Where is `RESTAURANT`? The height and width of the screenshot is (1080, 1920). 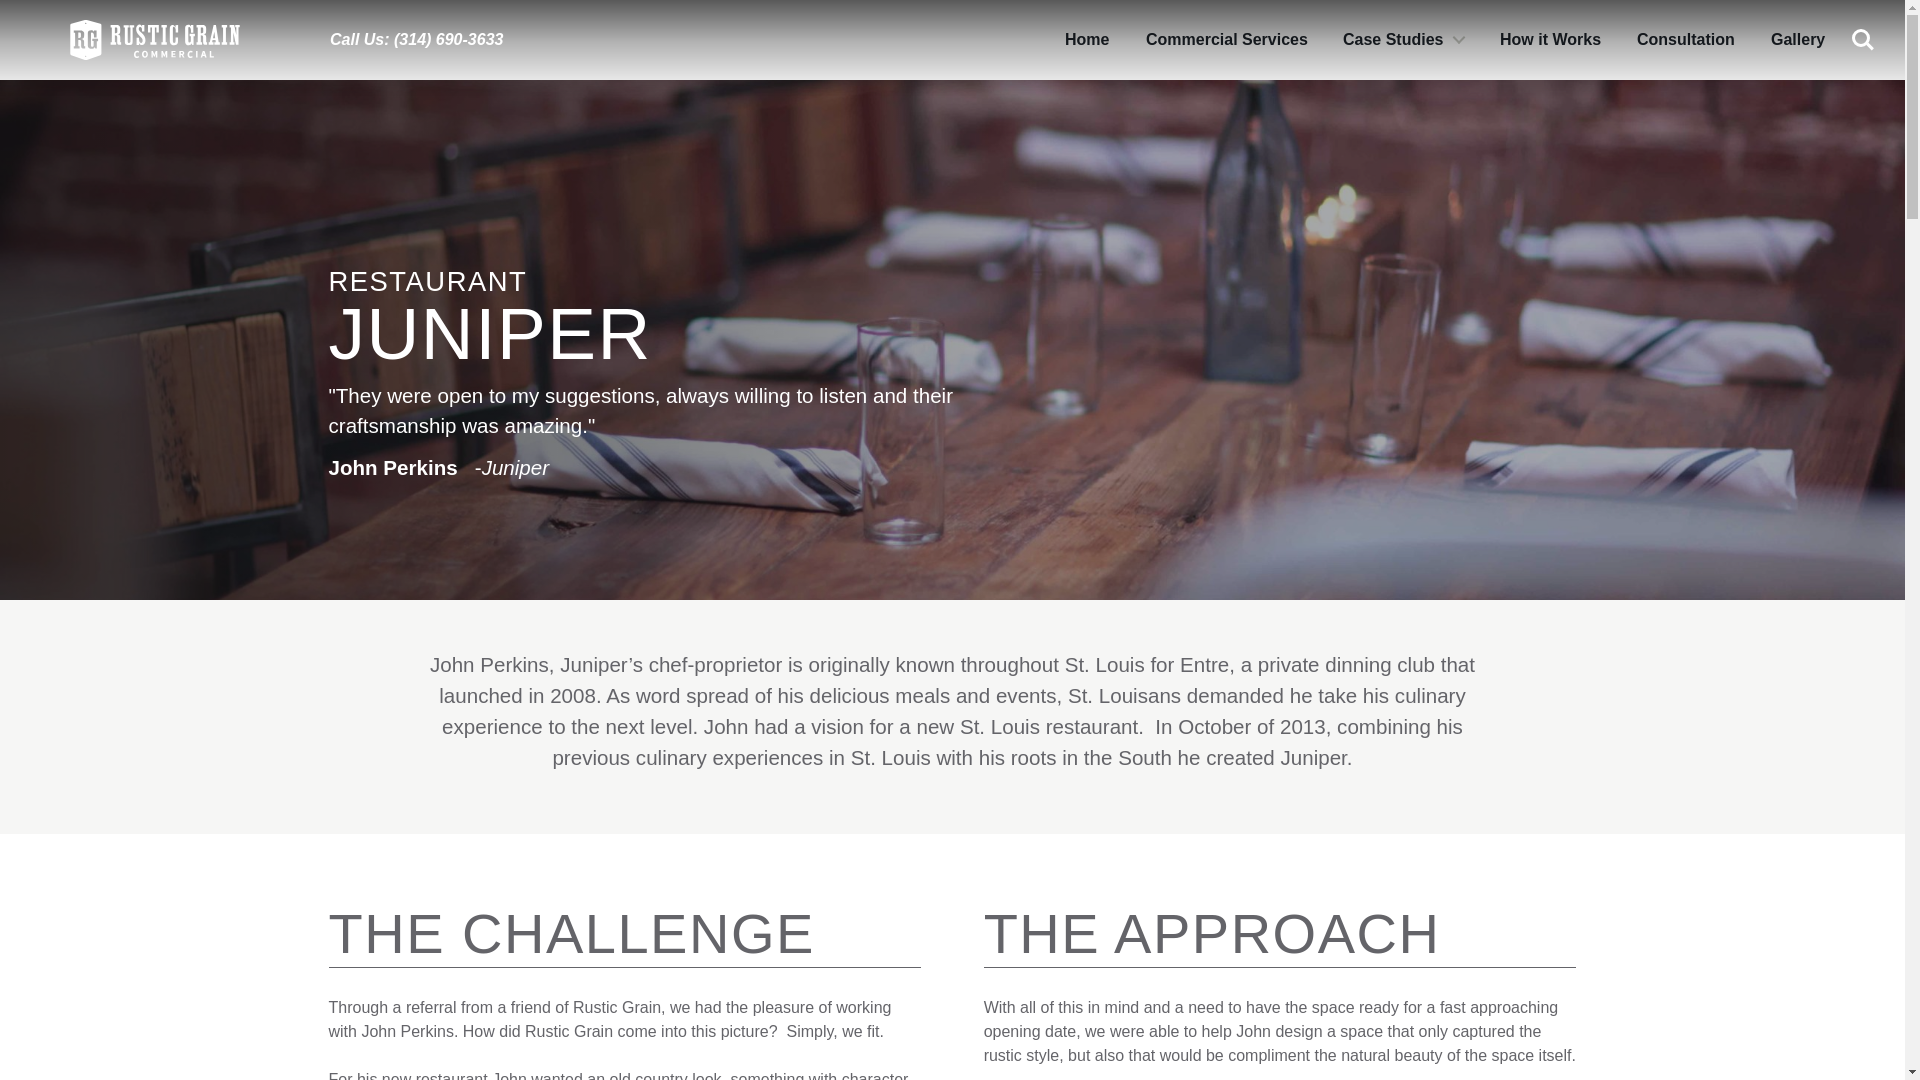
RESTAURANT is located at coordinates (427, 281).